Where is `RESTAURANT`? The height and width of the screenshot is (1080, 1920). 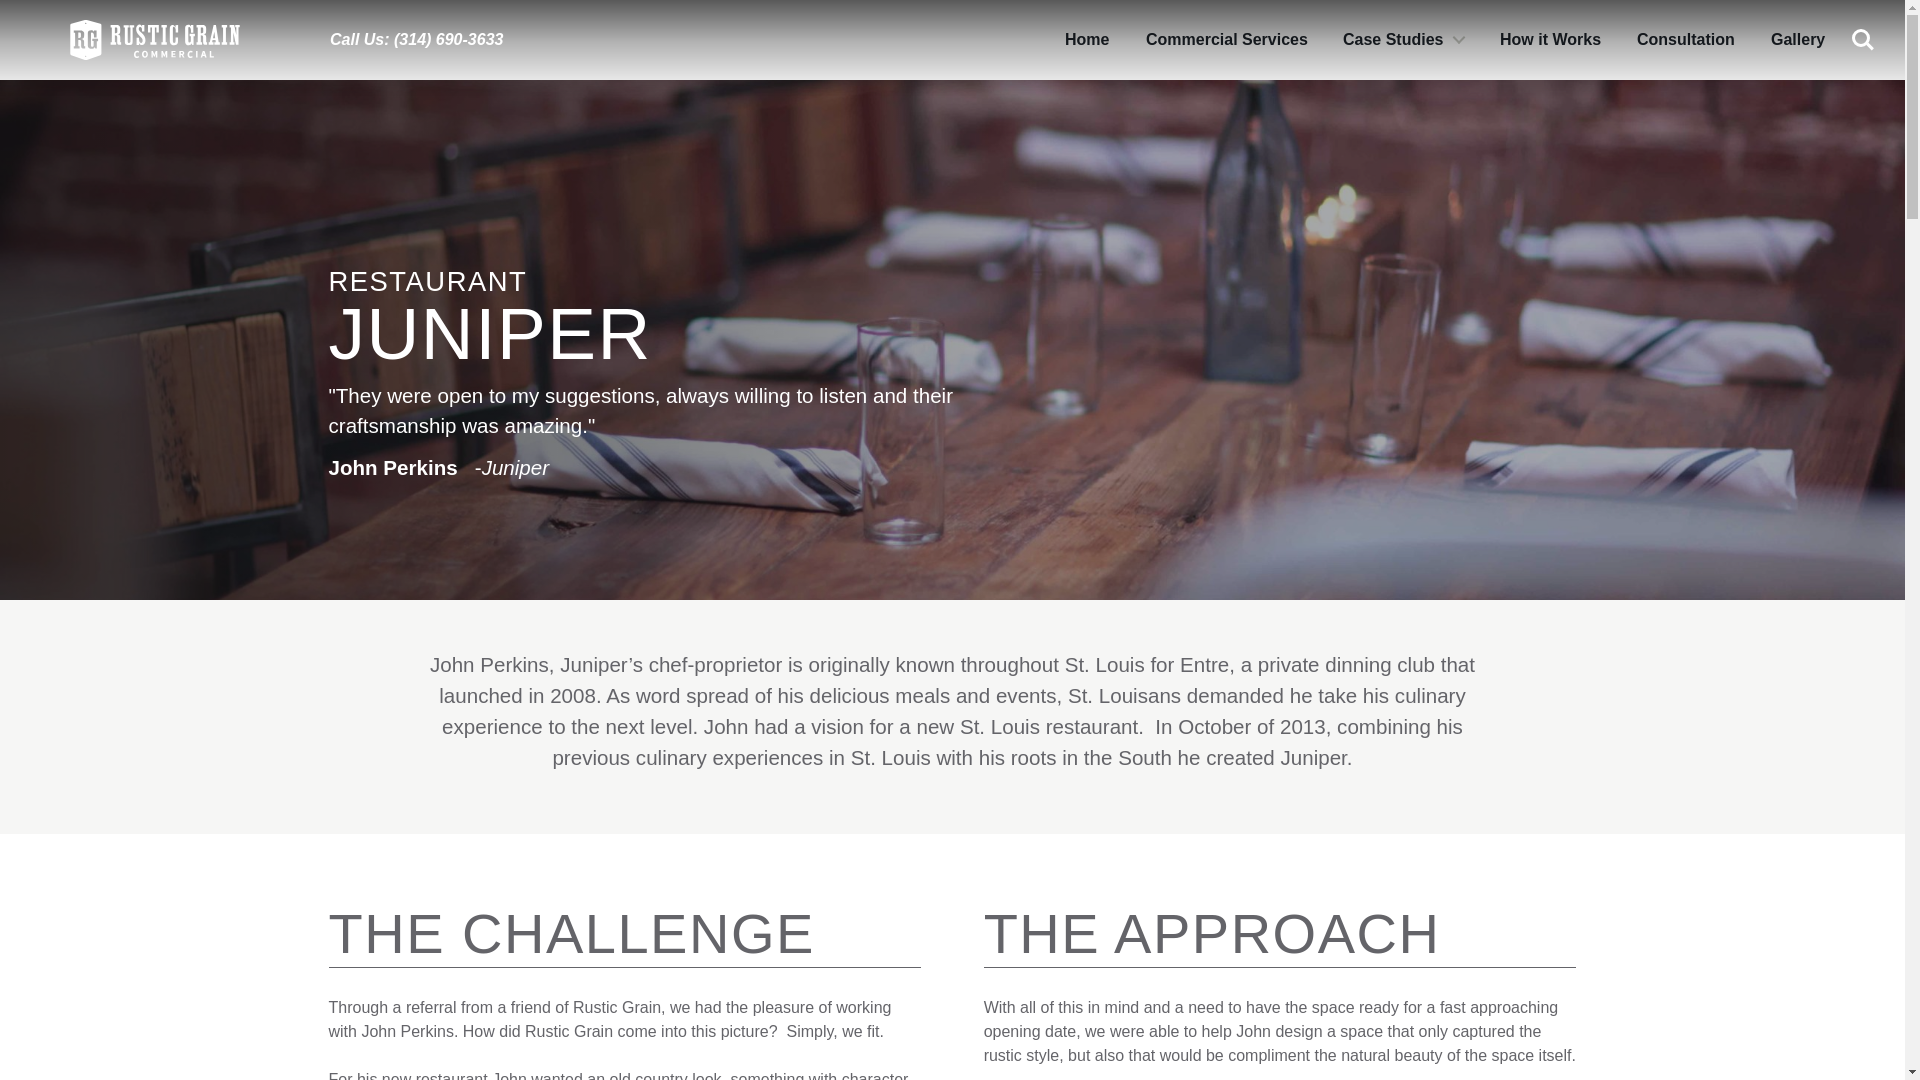
RESTAURANT is located at coordinates (427, 281).